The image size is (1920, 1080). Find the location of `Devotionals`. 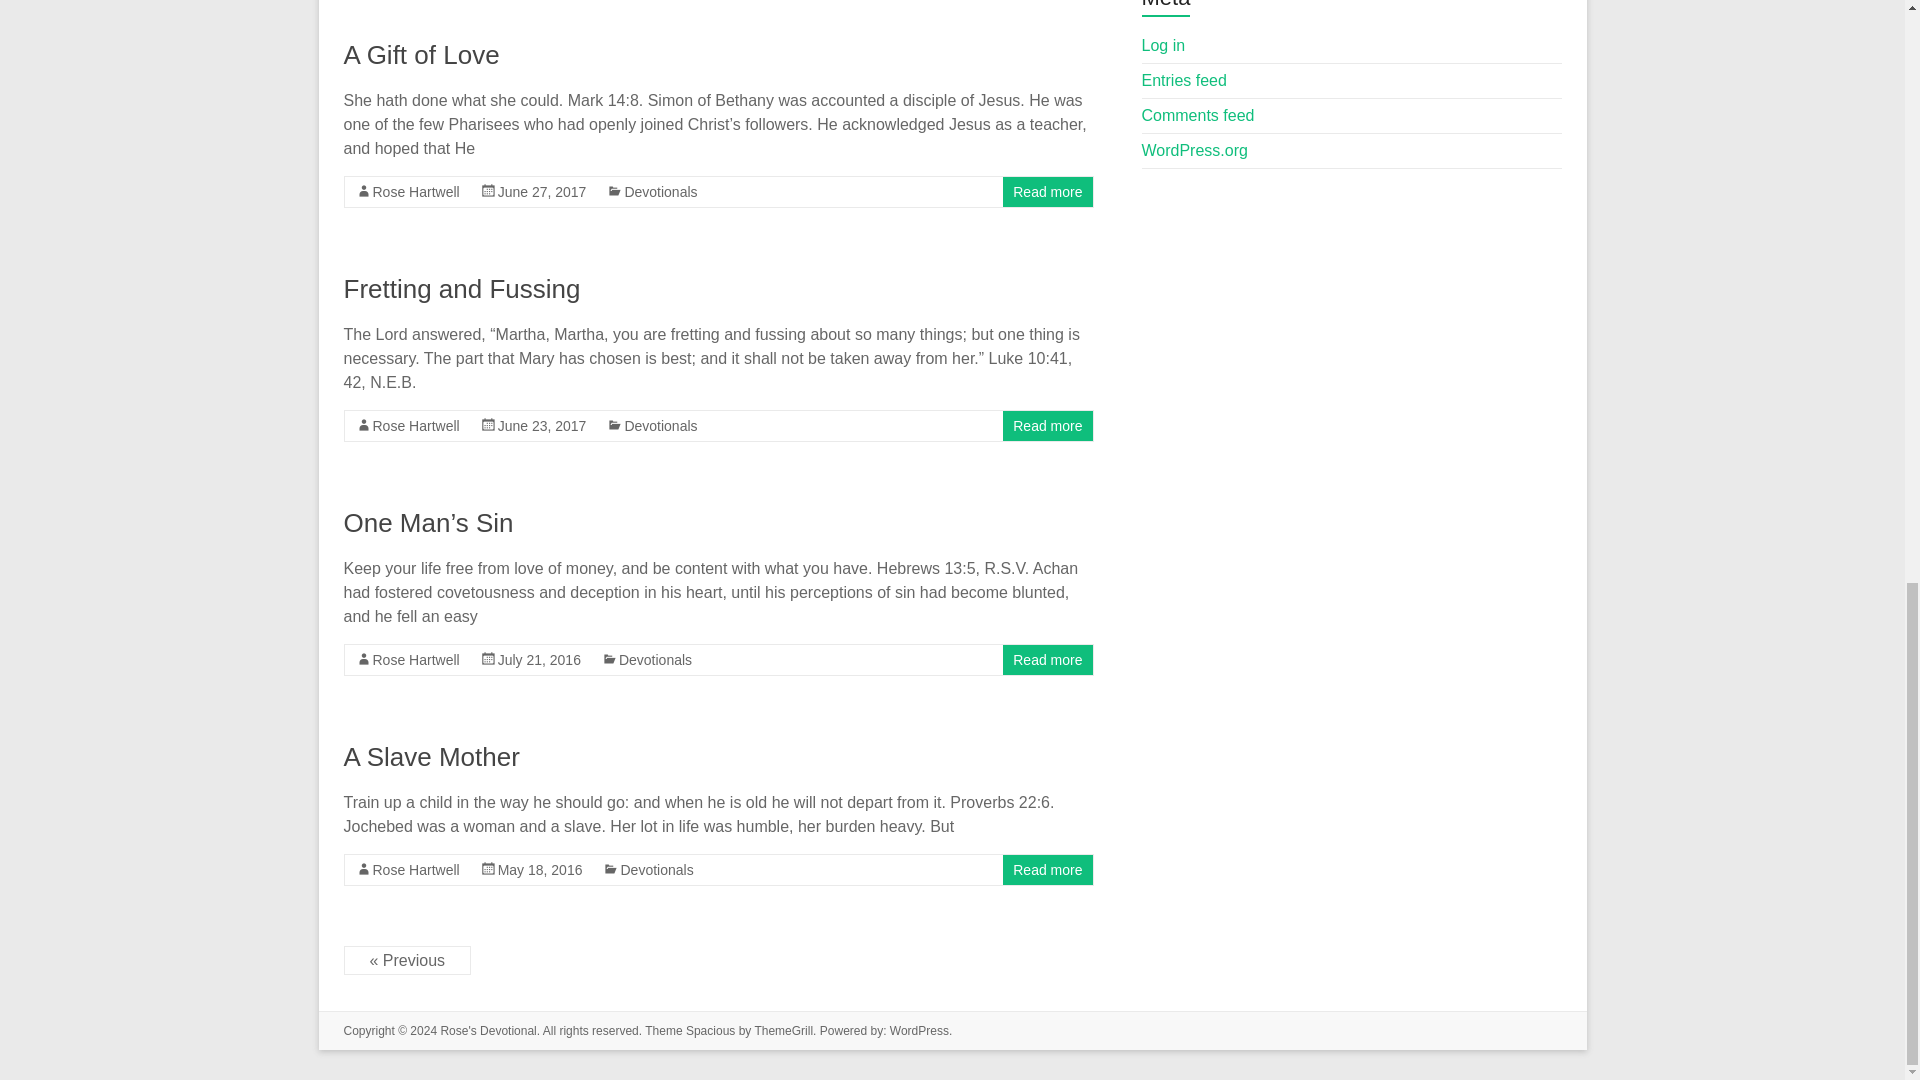

Devotionals is located at coordinates (654, 660).